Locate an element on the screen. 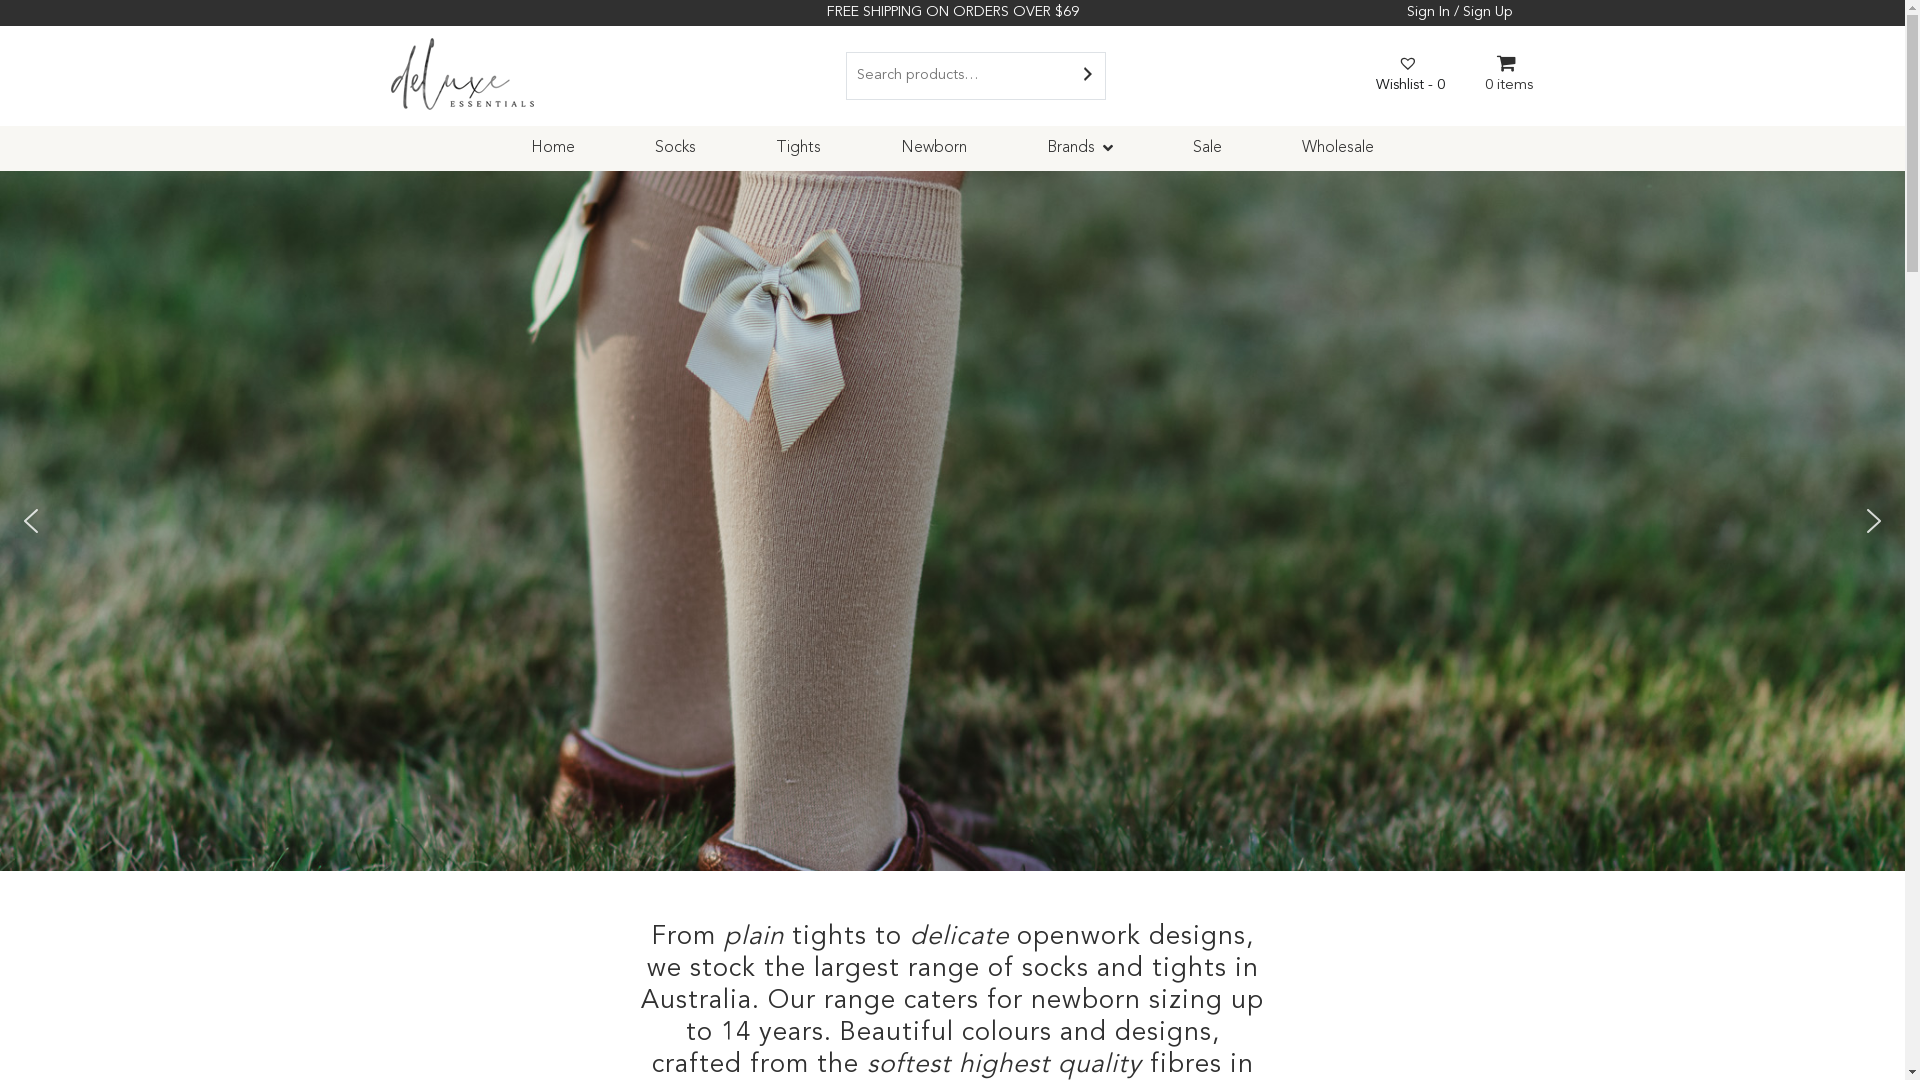  Wishlist - 0 is located at coordinates (1410, 73).